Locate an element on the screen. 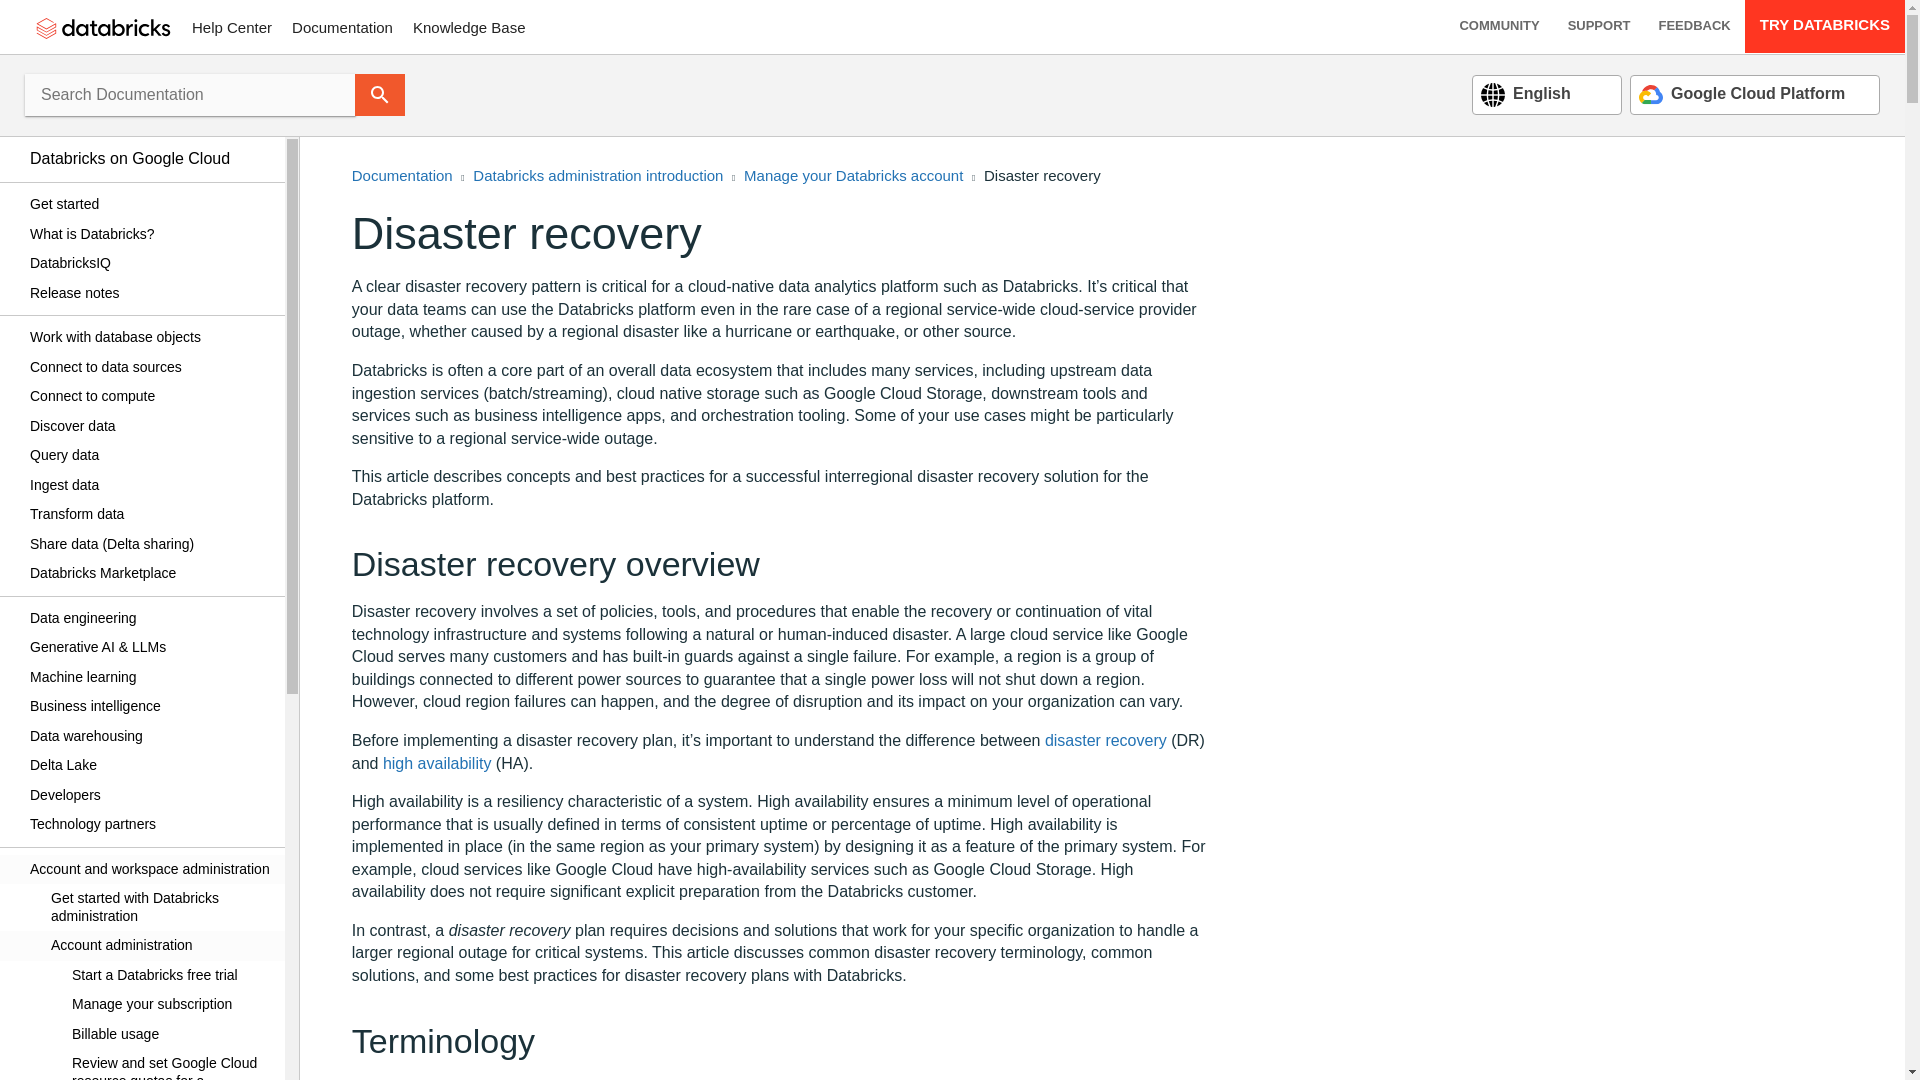 The image size is (1920, 1080). Databricks Marketplace is located at coordinates (150, 574).